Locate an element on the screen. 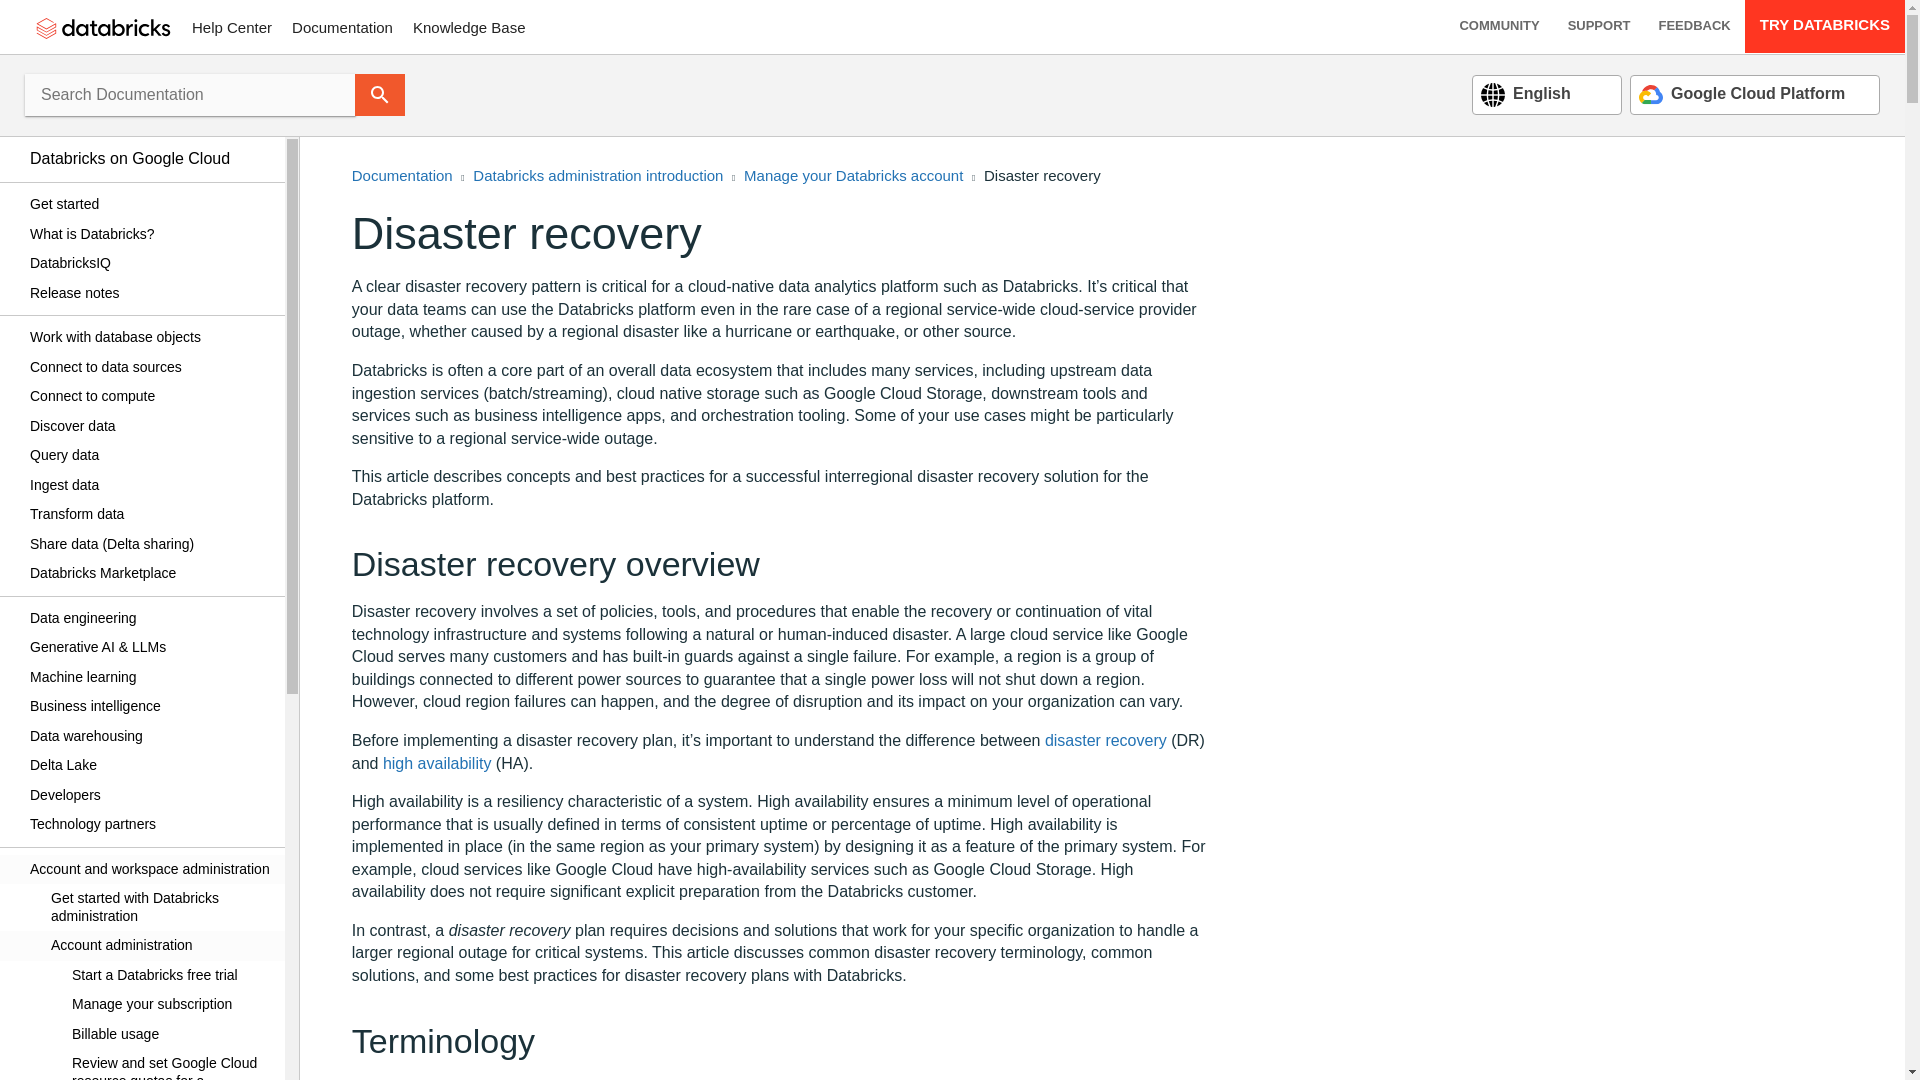 The image size is (1920, 1080). Databricks Marketplace is located at coordinates (150, 574).